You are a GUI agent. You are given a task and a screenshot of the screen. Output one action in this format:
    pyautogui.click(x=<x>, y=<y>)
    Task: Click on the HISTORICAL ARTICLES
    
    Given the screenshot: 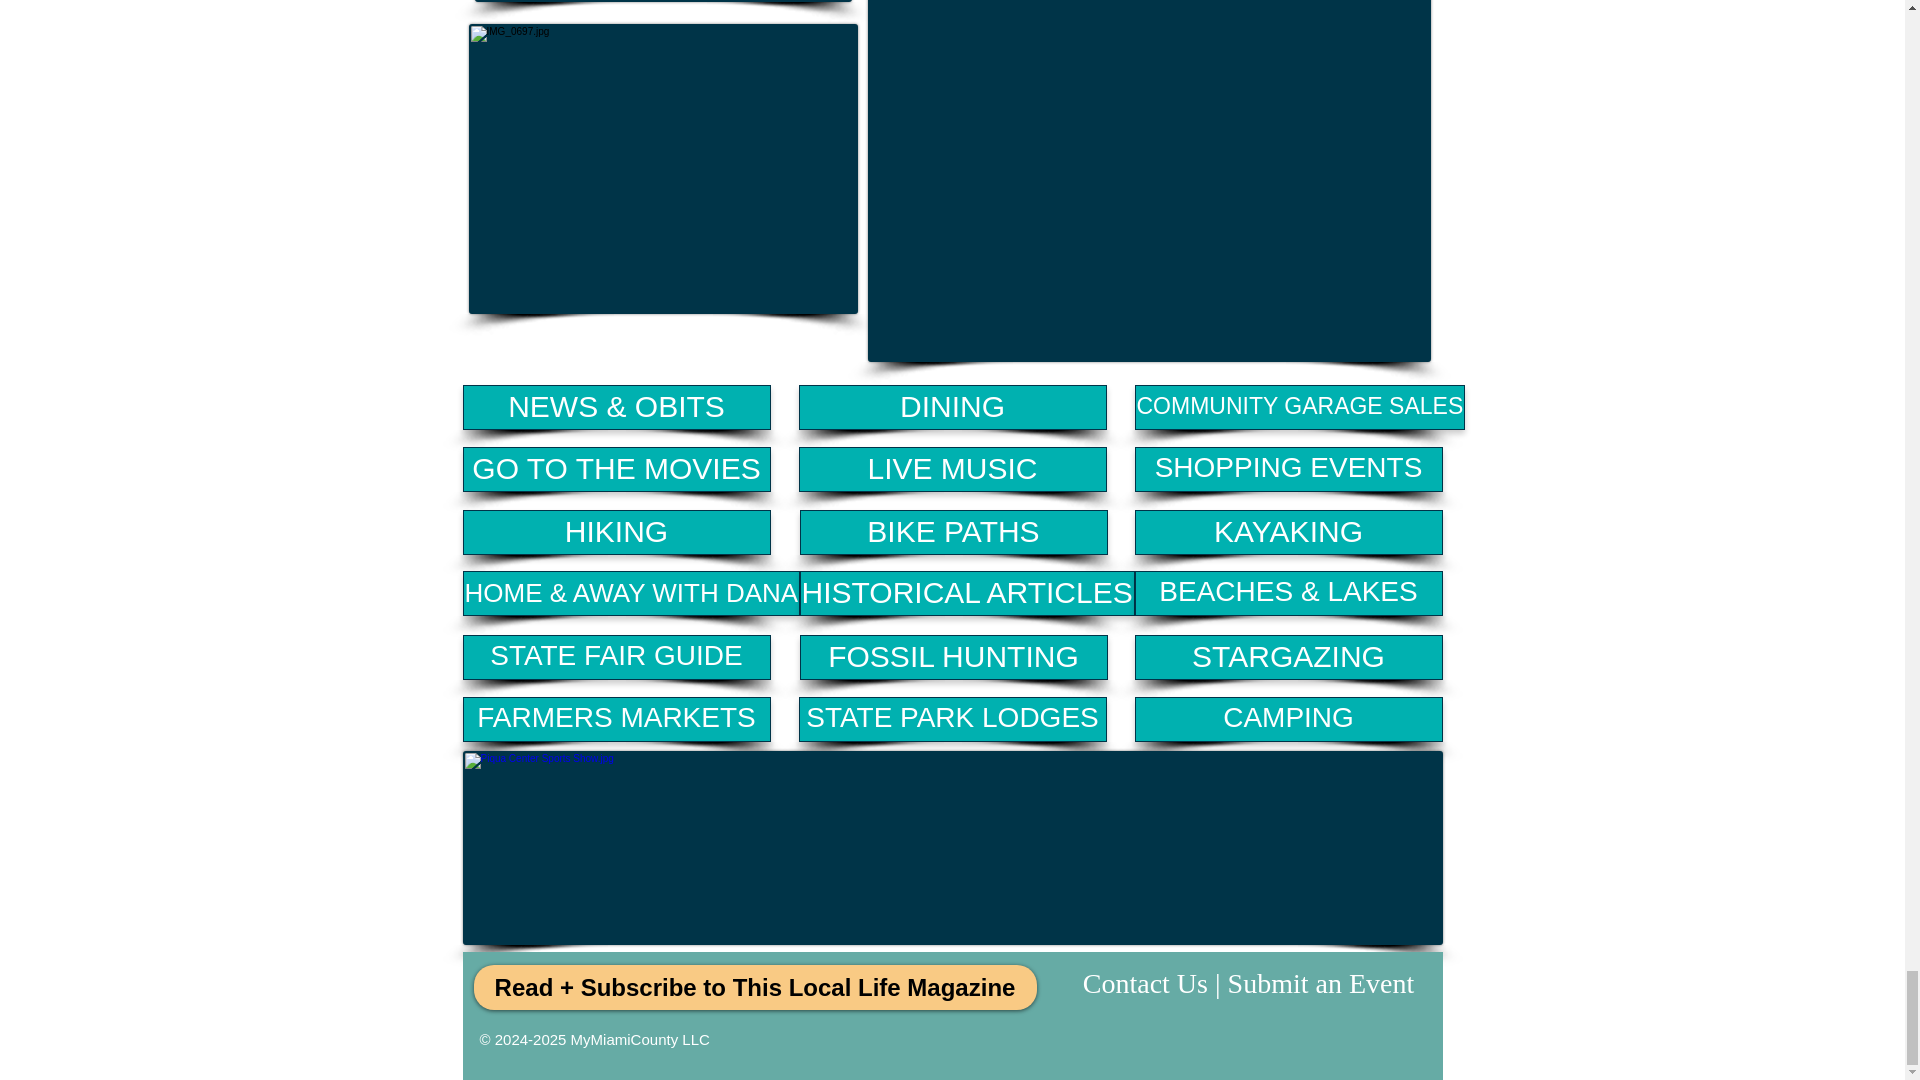 What is the action you would take?
    pyautogui.click(x=967, y=593)
    